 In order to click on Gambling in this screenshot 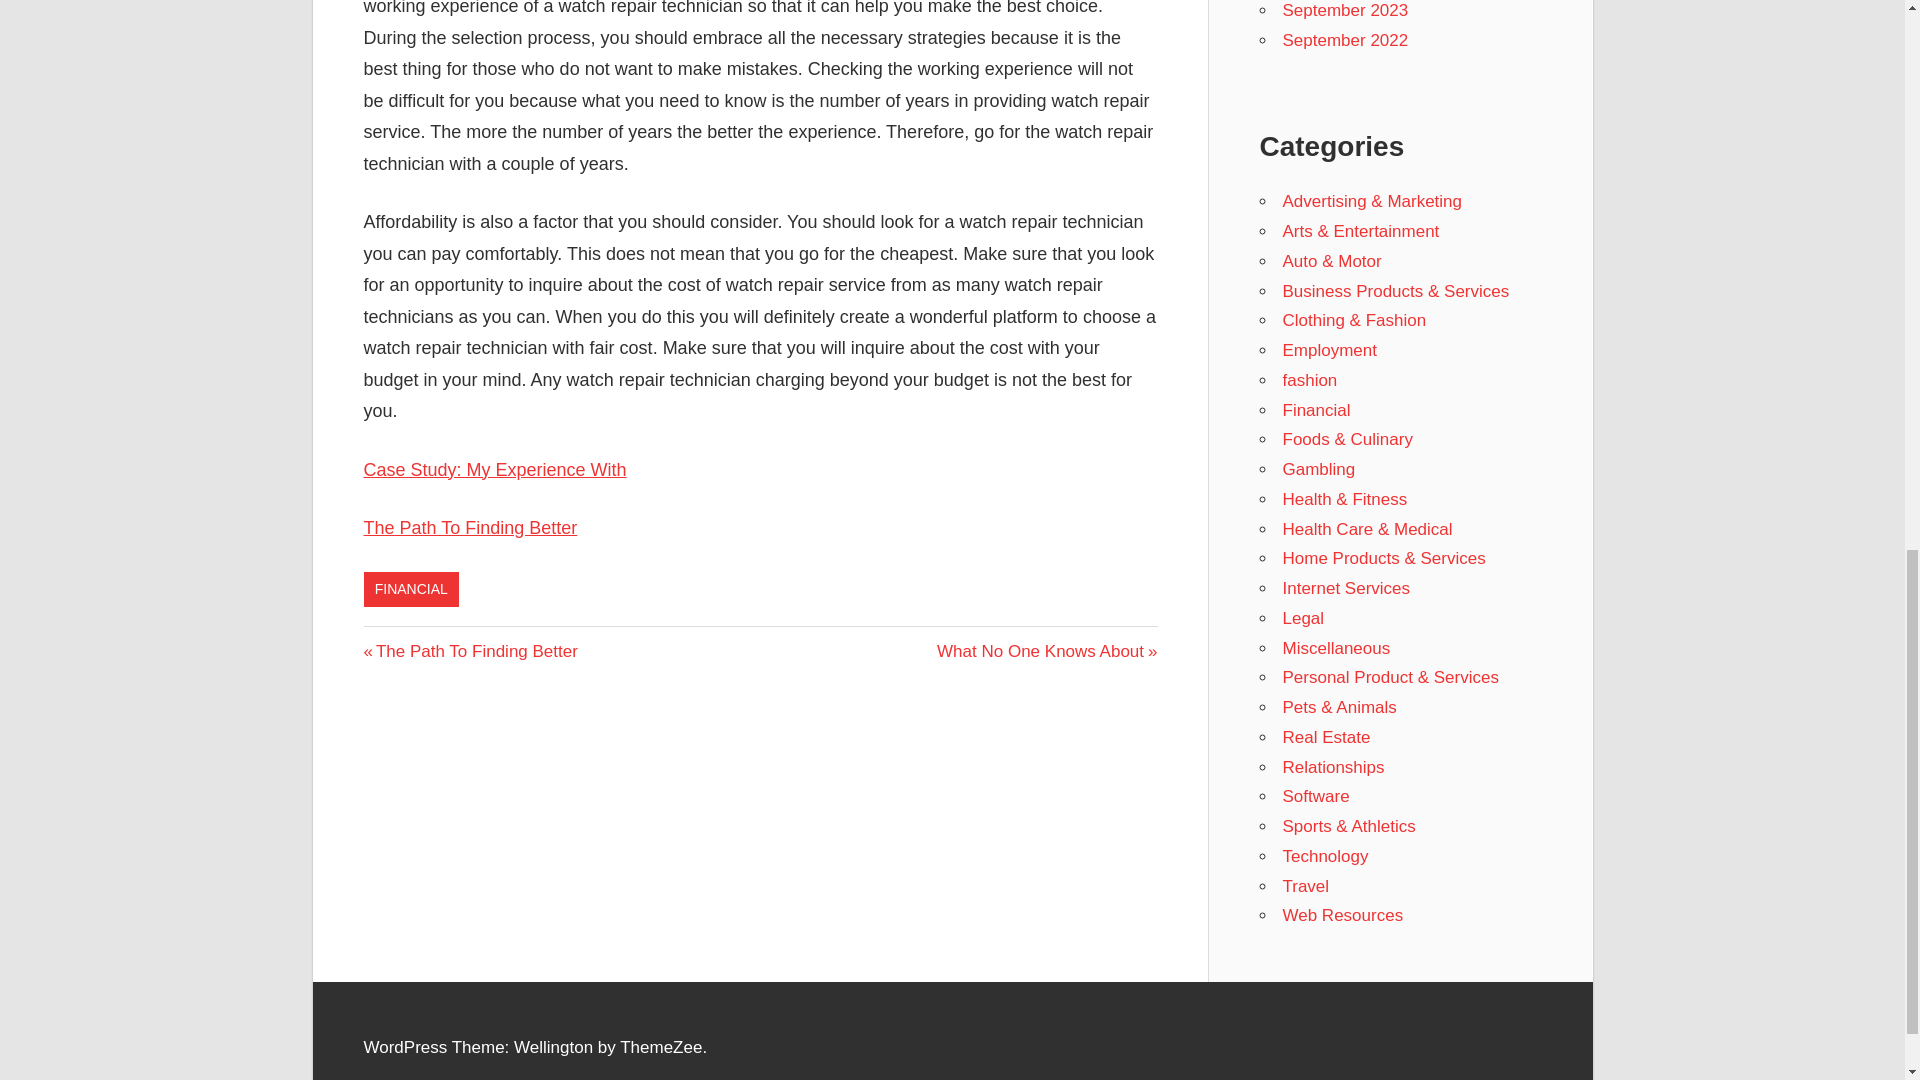, I will do `click(496, 470)`.